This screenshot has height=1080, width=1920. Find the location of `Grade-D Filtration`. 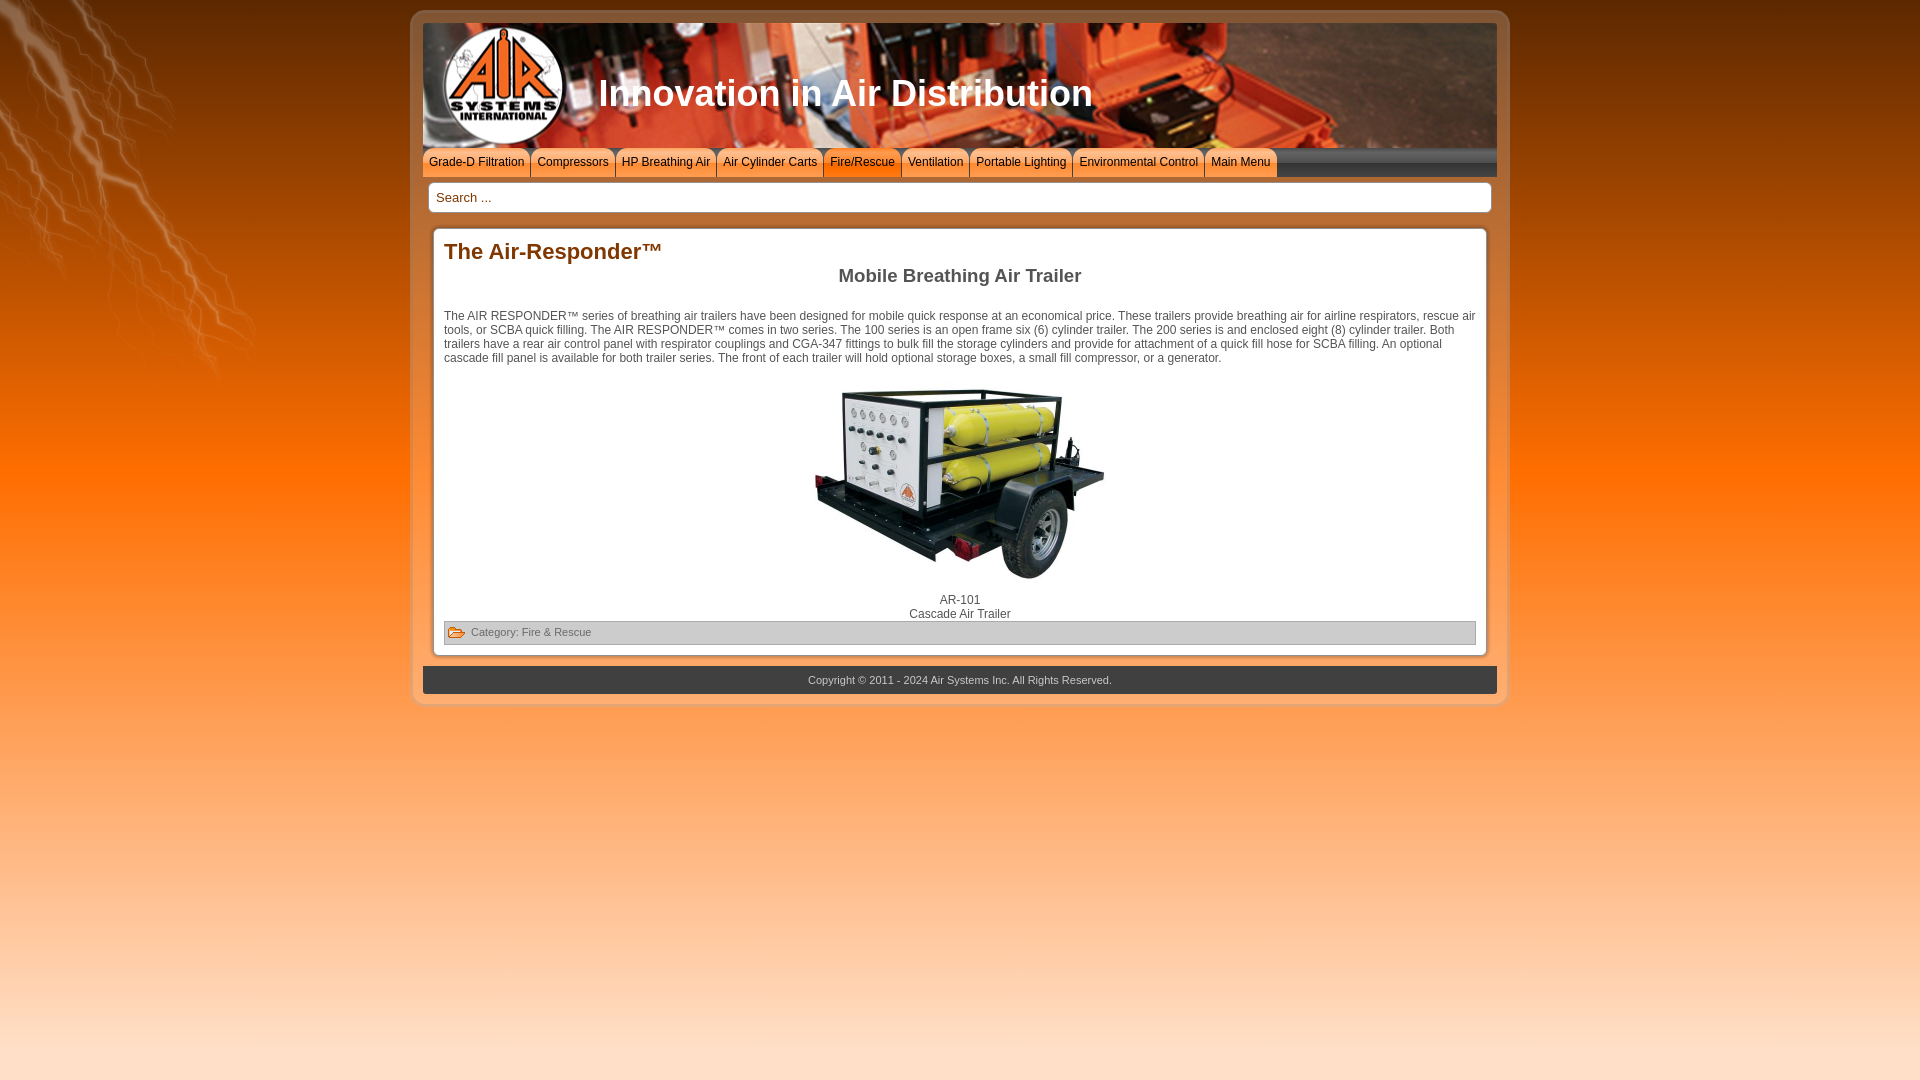

Grade-D Filtration is located at coordinates (476, 162).